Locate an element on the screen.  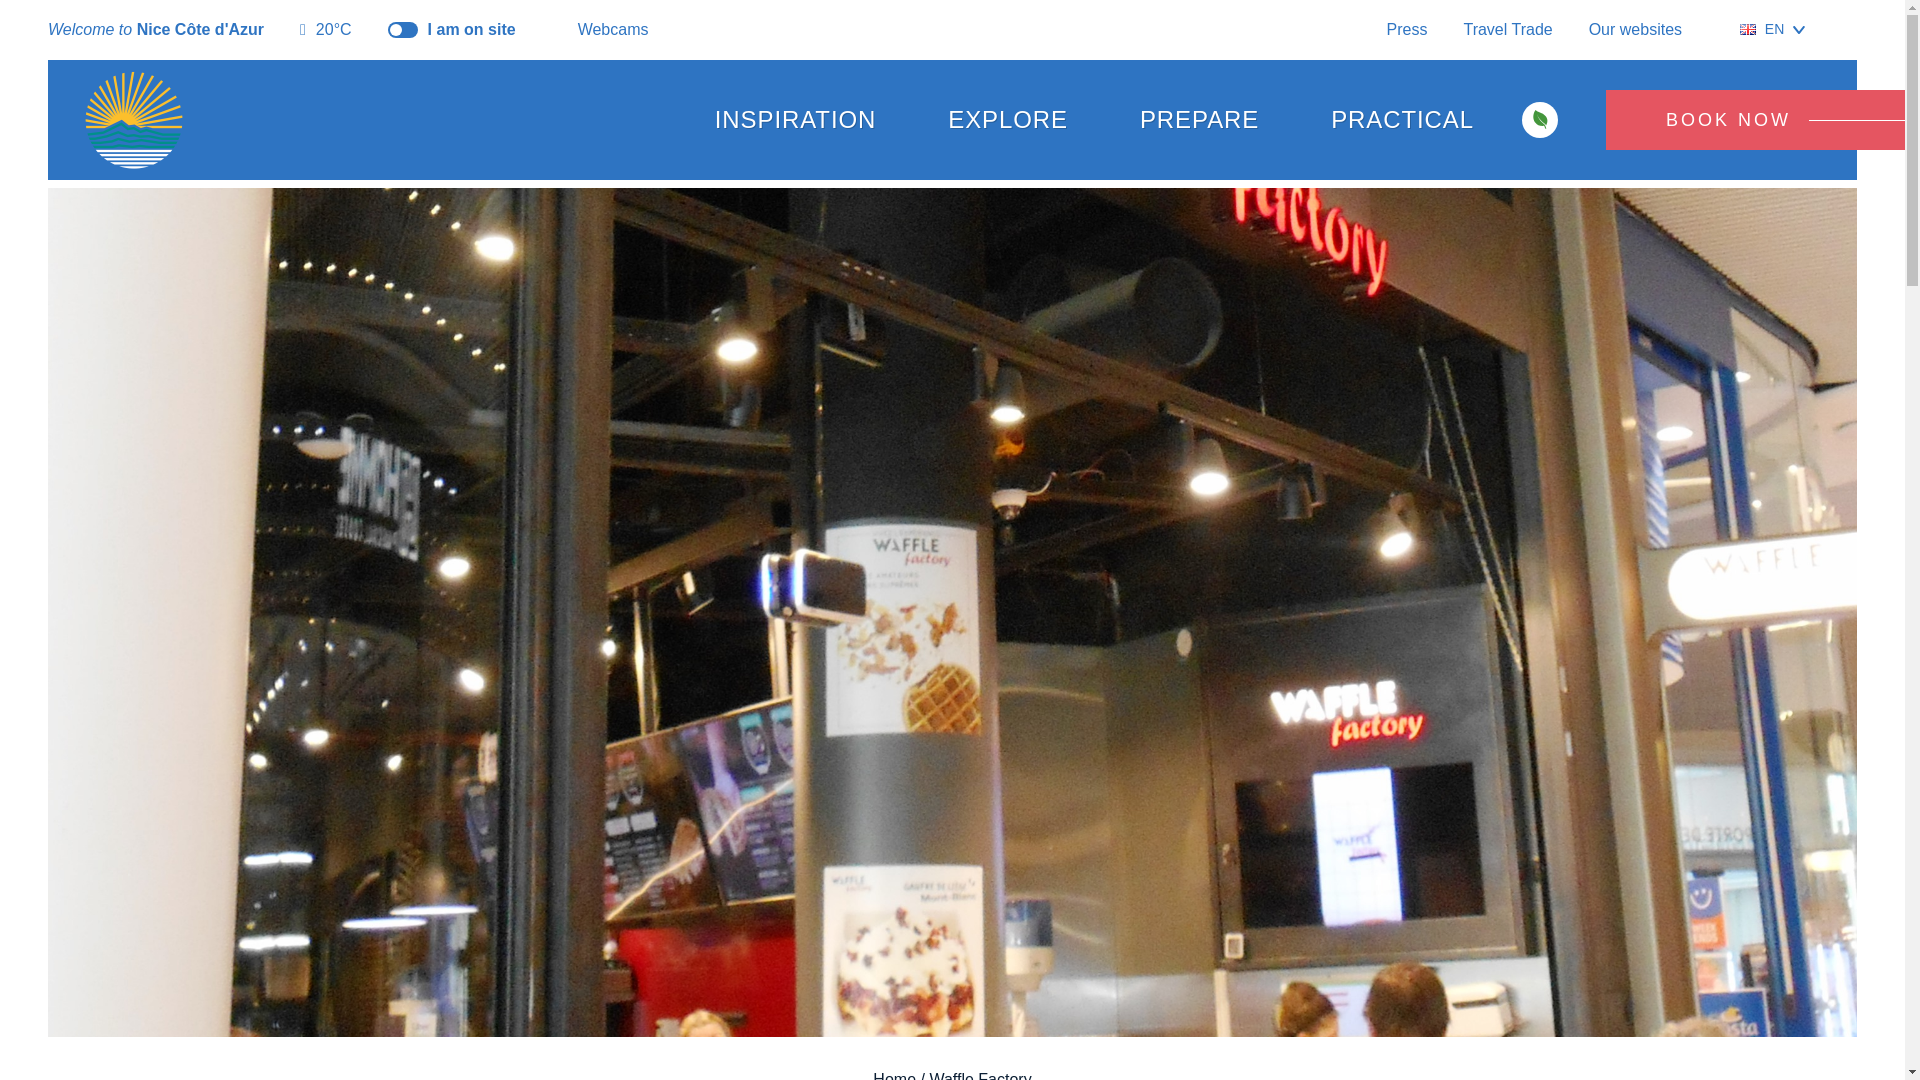
Press is located at coordinates (1407, 28).